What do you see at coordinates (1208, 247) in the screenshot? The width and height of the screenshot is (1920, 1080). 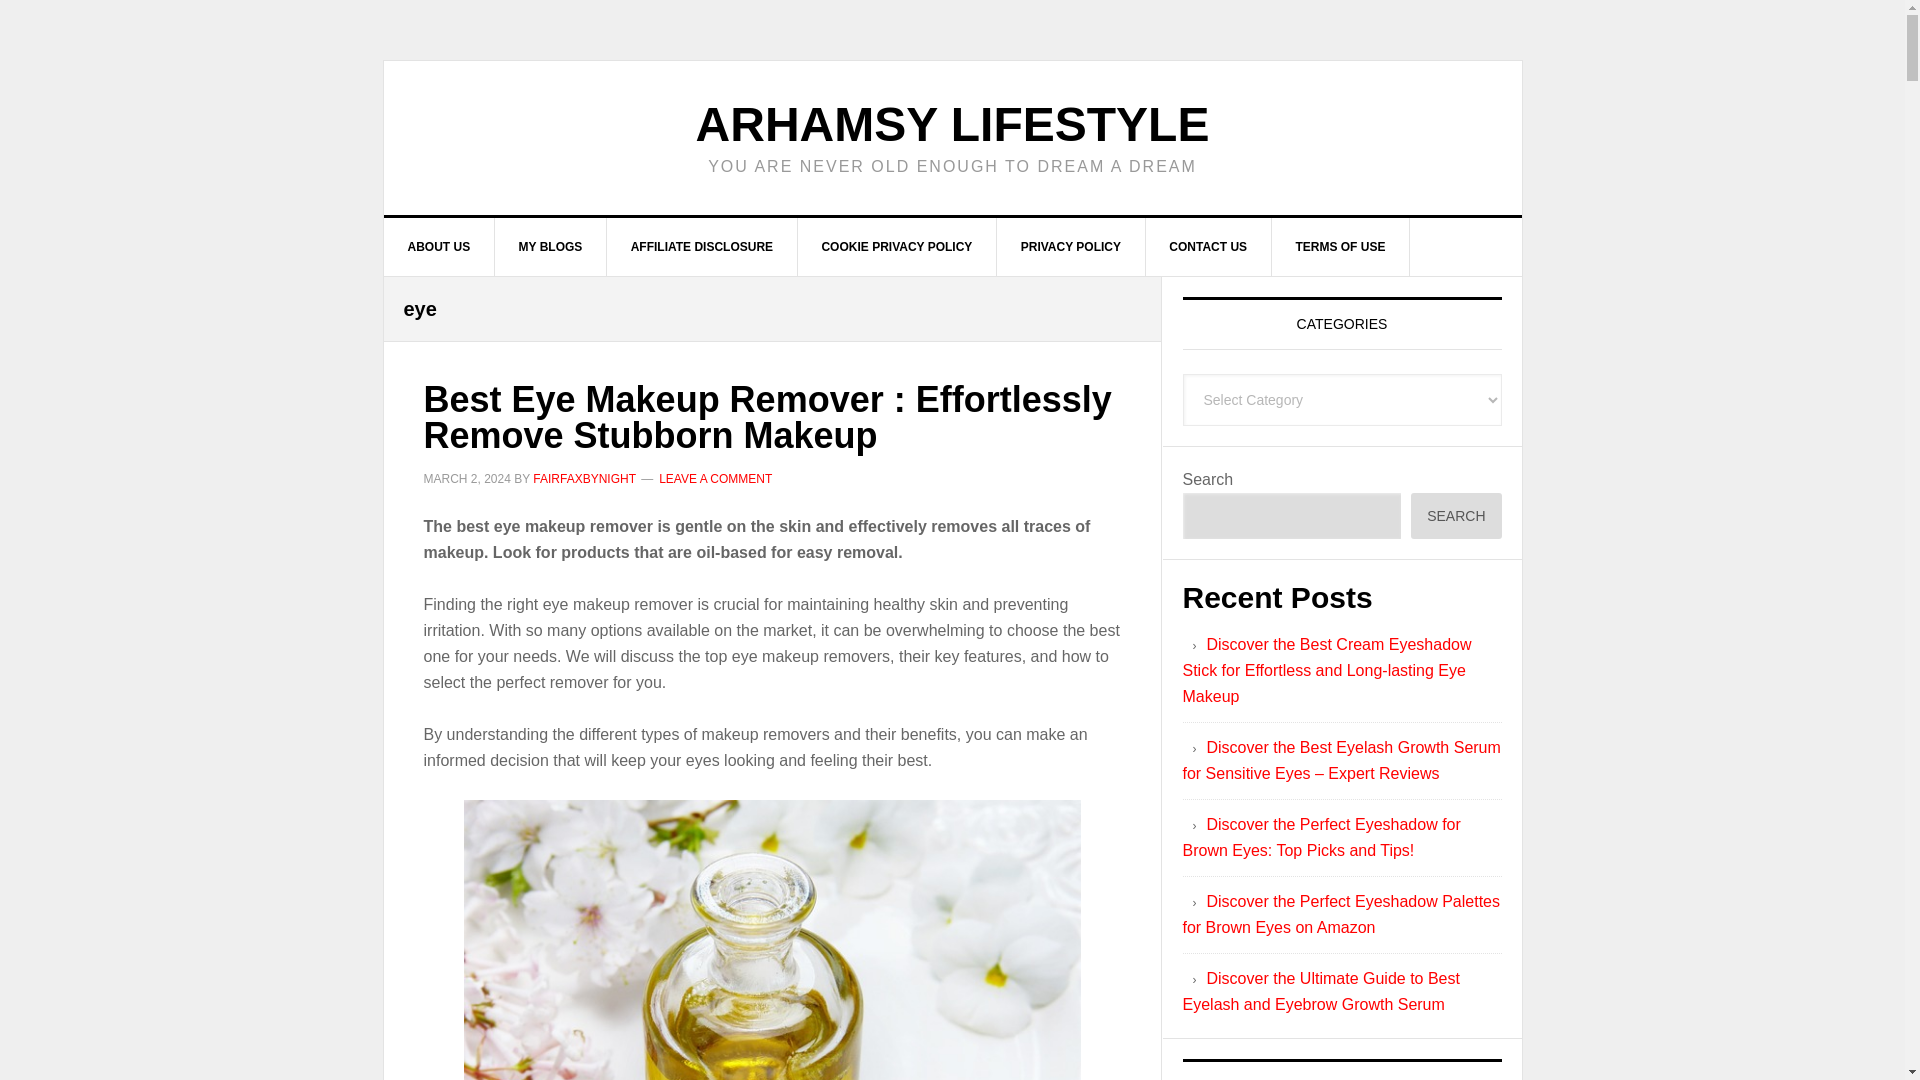 I see `CONTACT US` at bounding box center [1208, 247].